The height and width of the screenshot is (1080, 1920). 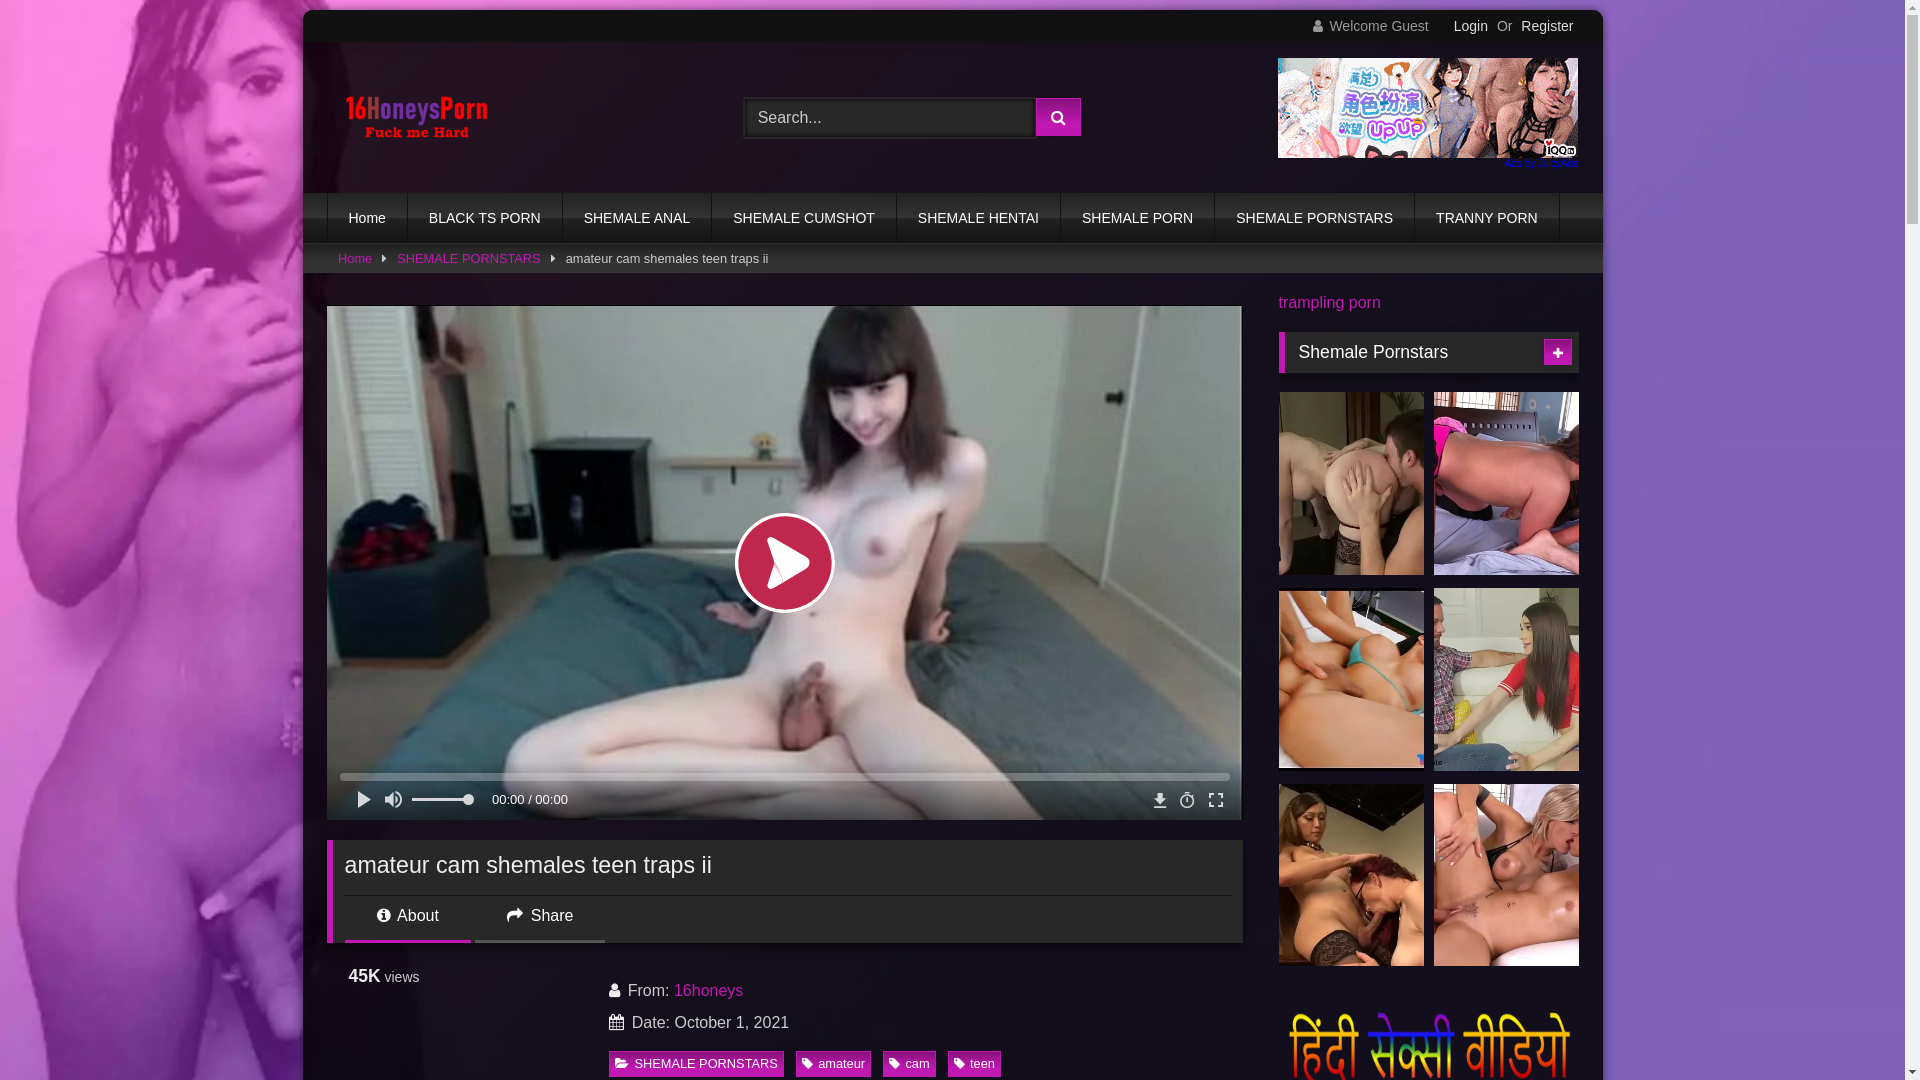 What do you see at coordinates (804, 218) in the screenshot?
I see `SHEMALE CUMSHOT` at bounding box center [804, 218].